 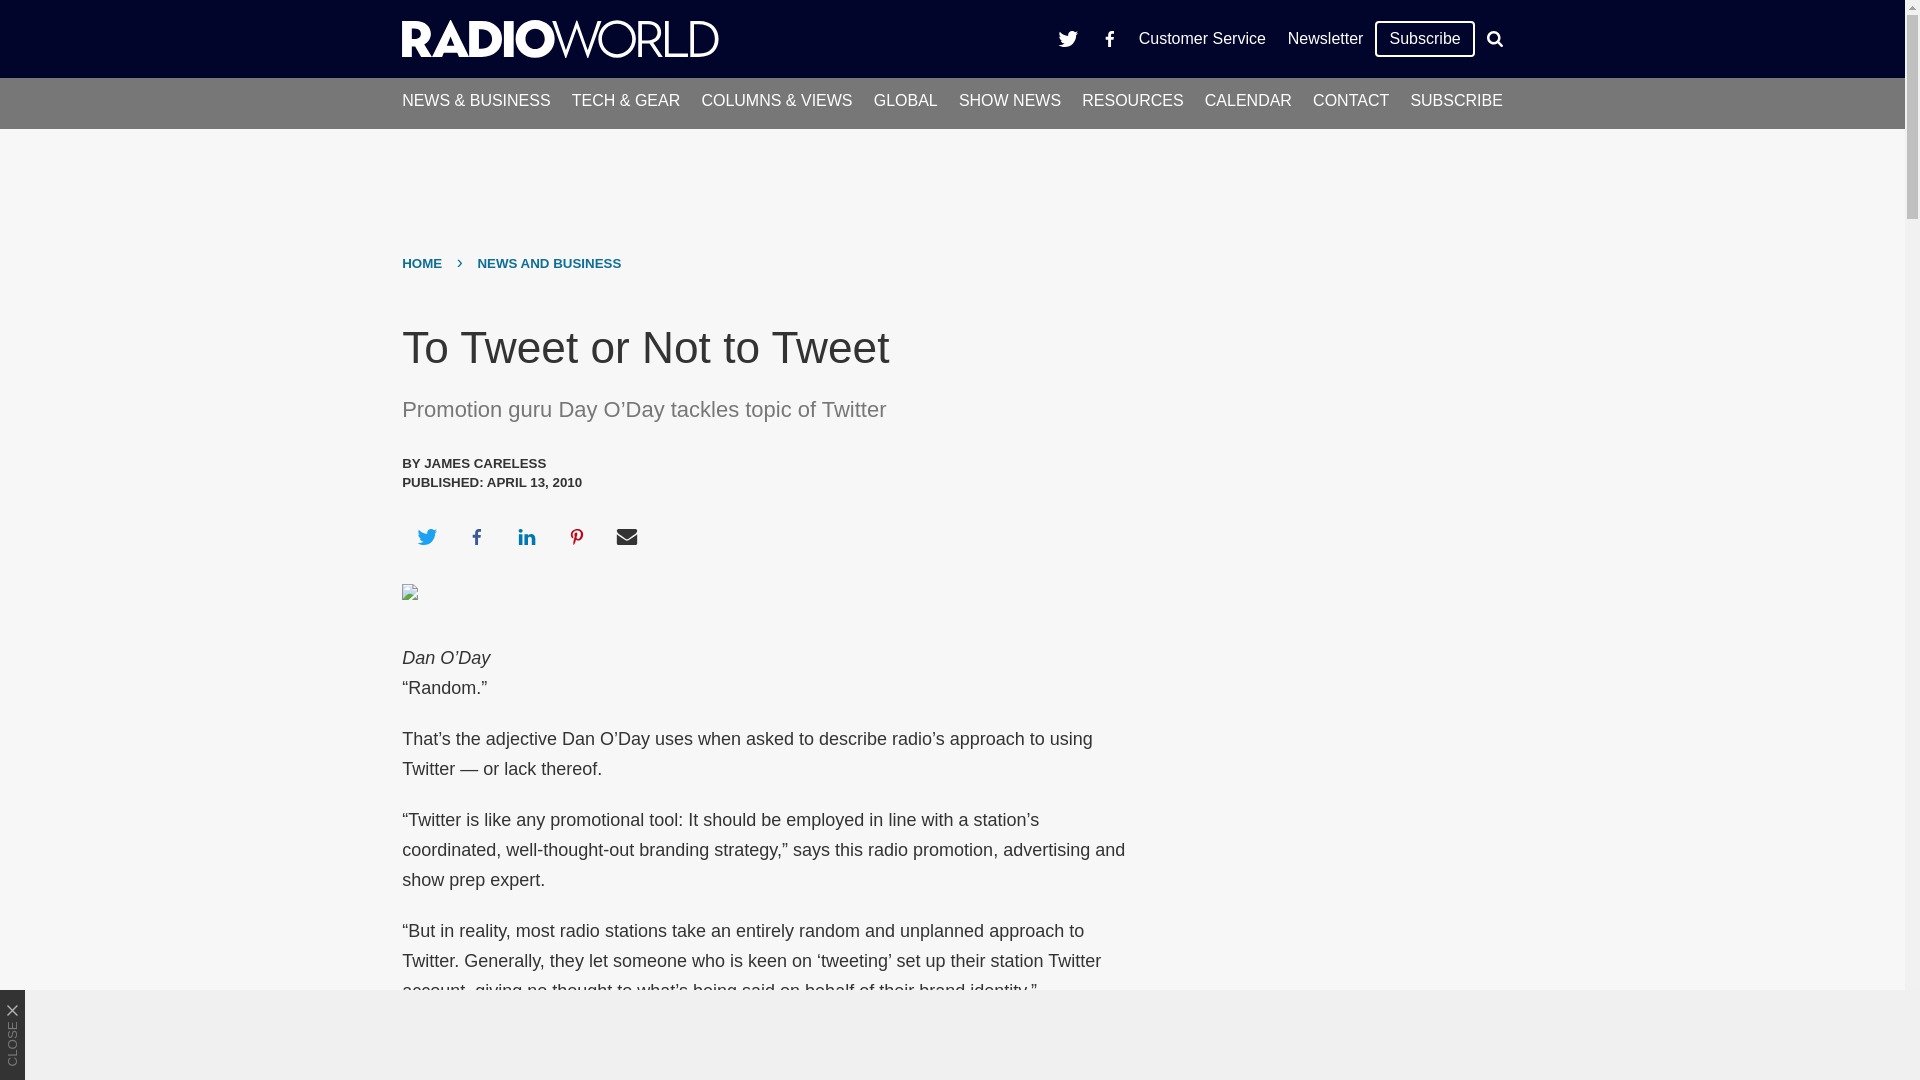 What do you see at coordinates (1202, 38) in the screenshot?
I see `Customer Service` at bounding box center [1202, 38].